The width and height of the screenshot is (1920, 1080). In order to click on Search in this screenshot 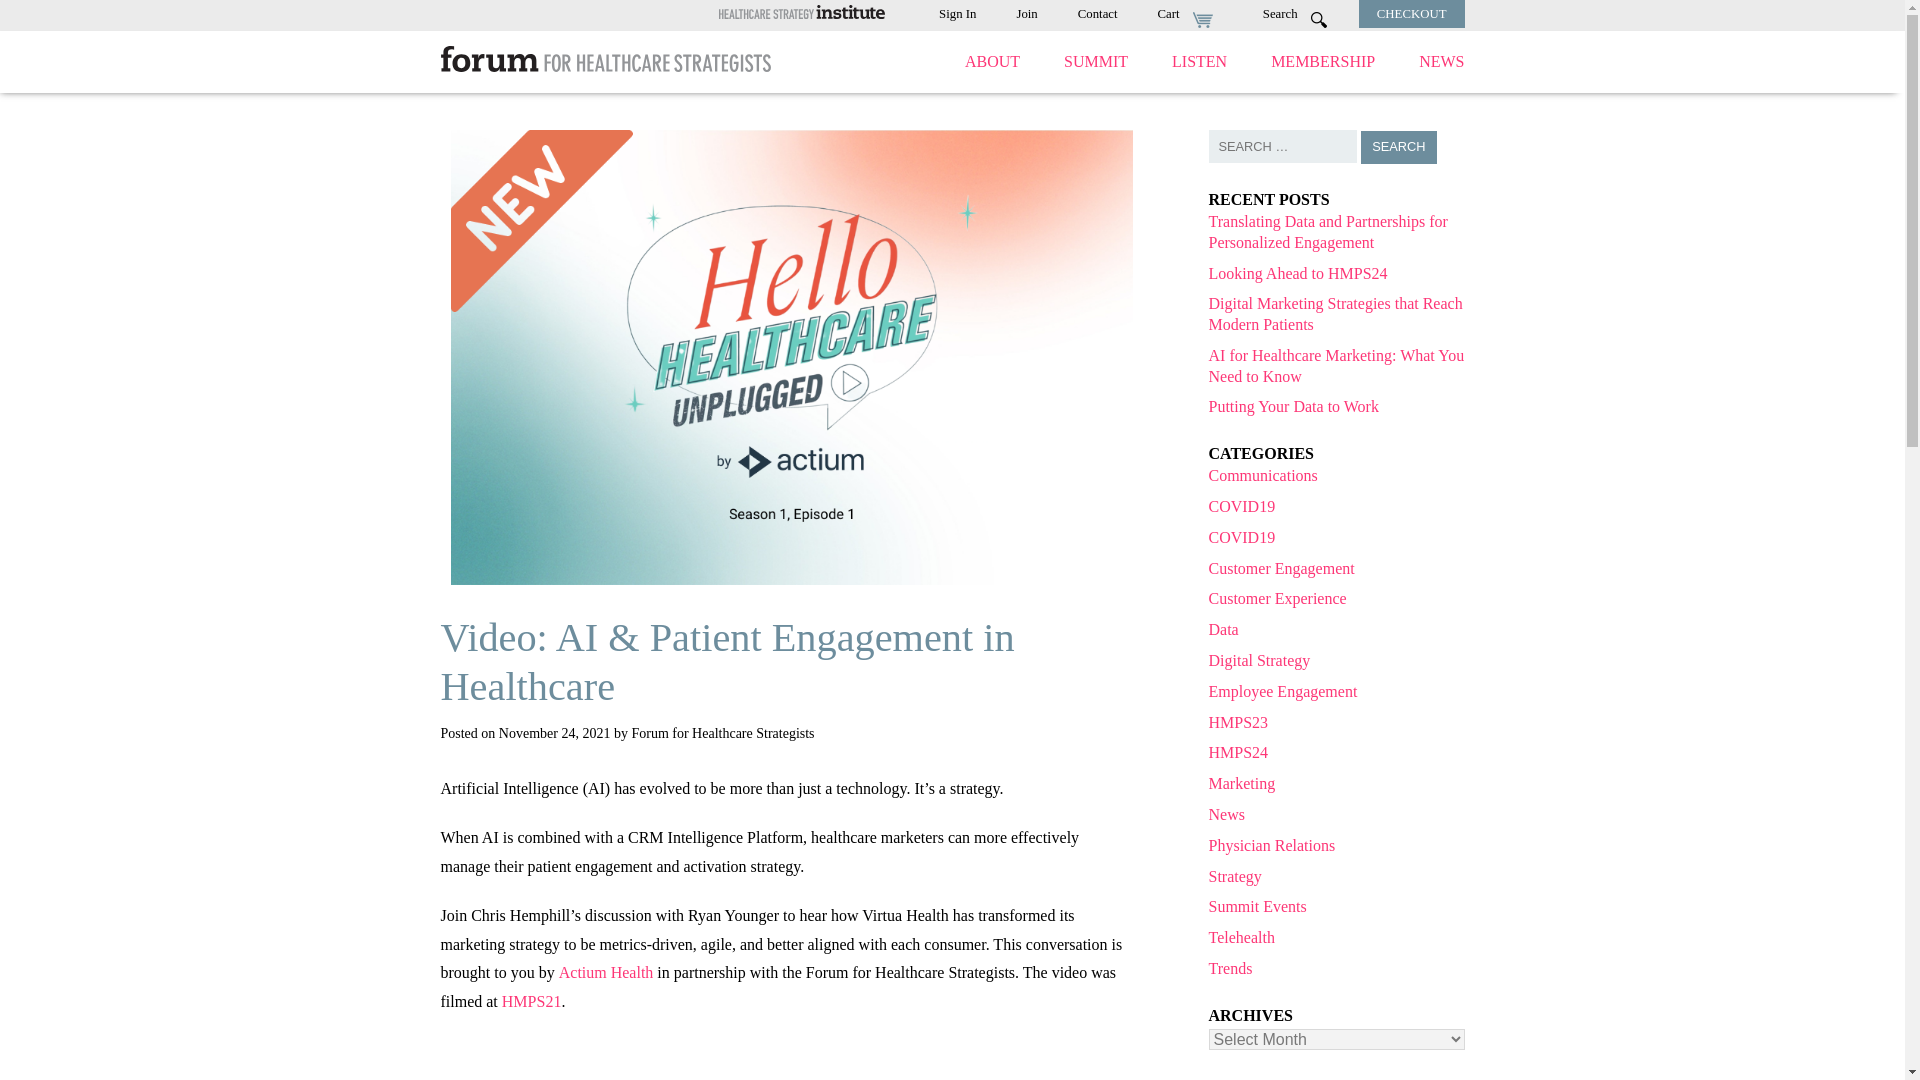, I will do `click(1398, 147)`.